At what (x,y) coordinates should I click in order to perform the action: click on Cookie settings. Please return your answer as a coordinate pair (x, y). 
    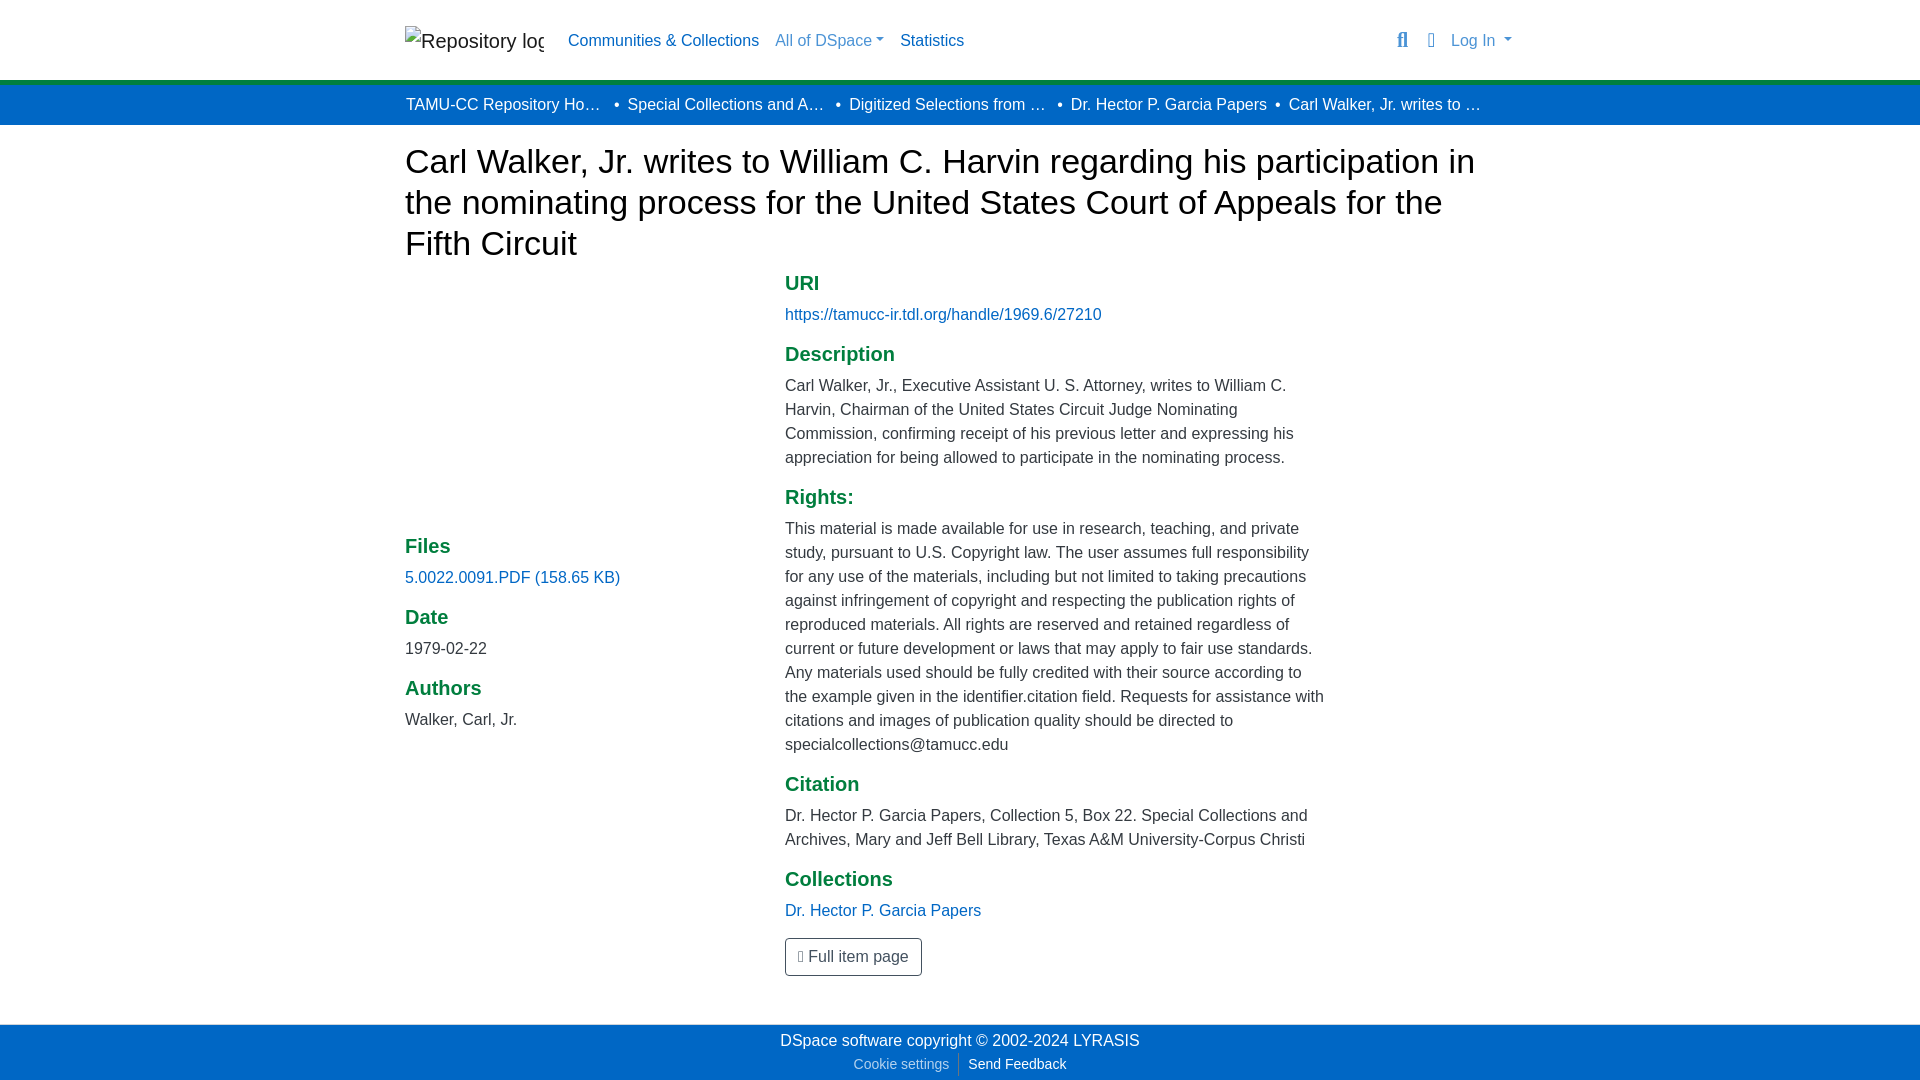
    Looking at the image, I should click on (901, 1064).